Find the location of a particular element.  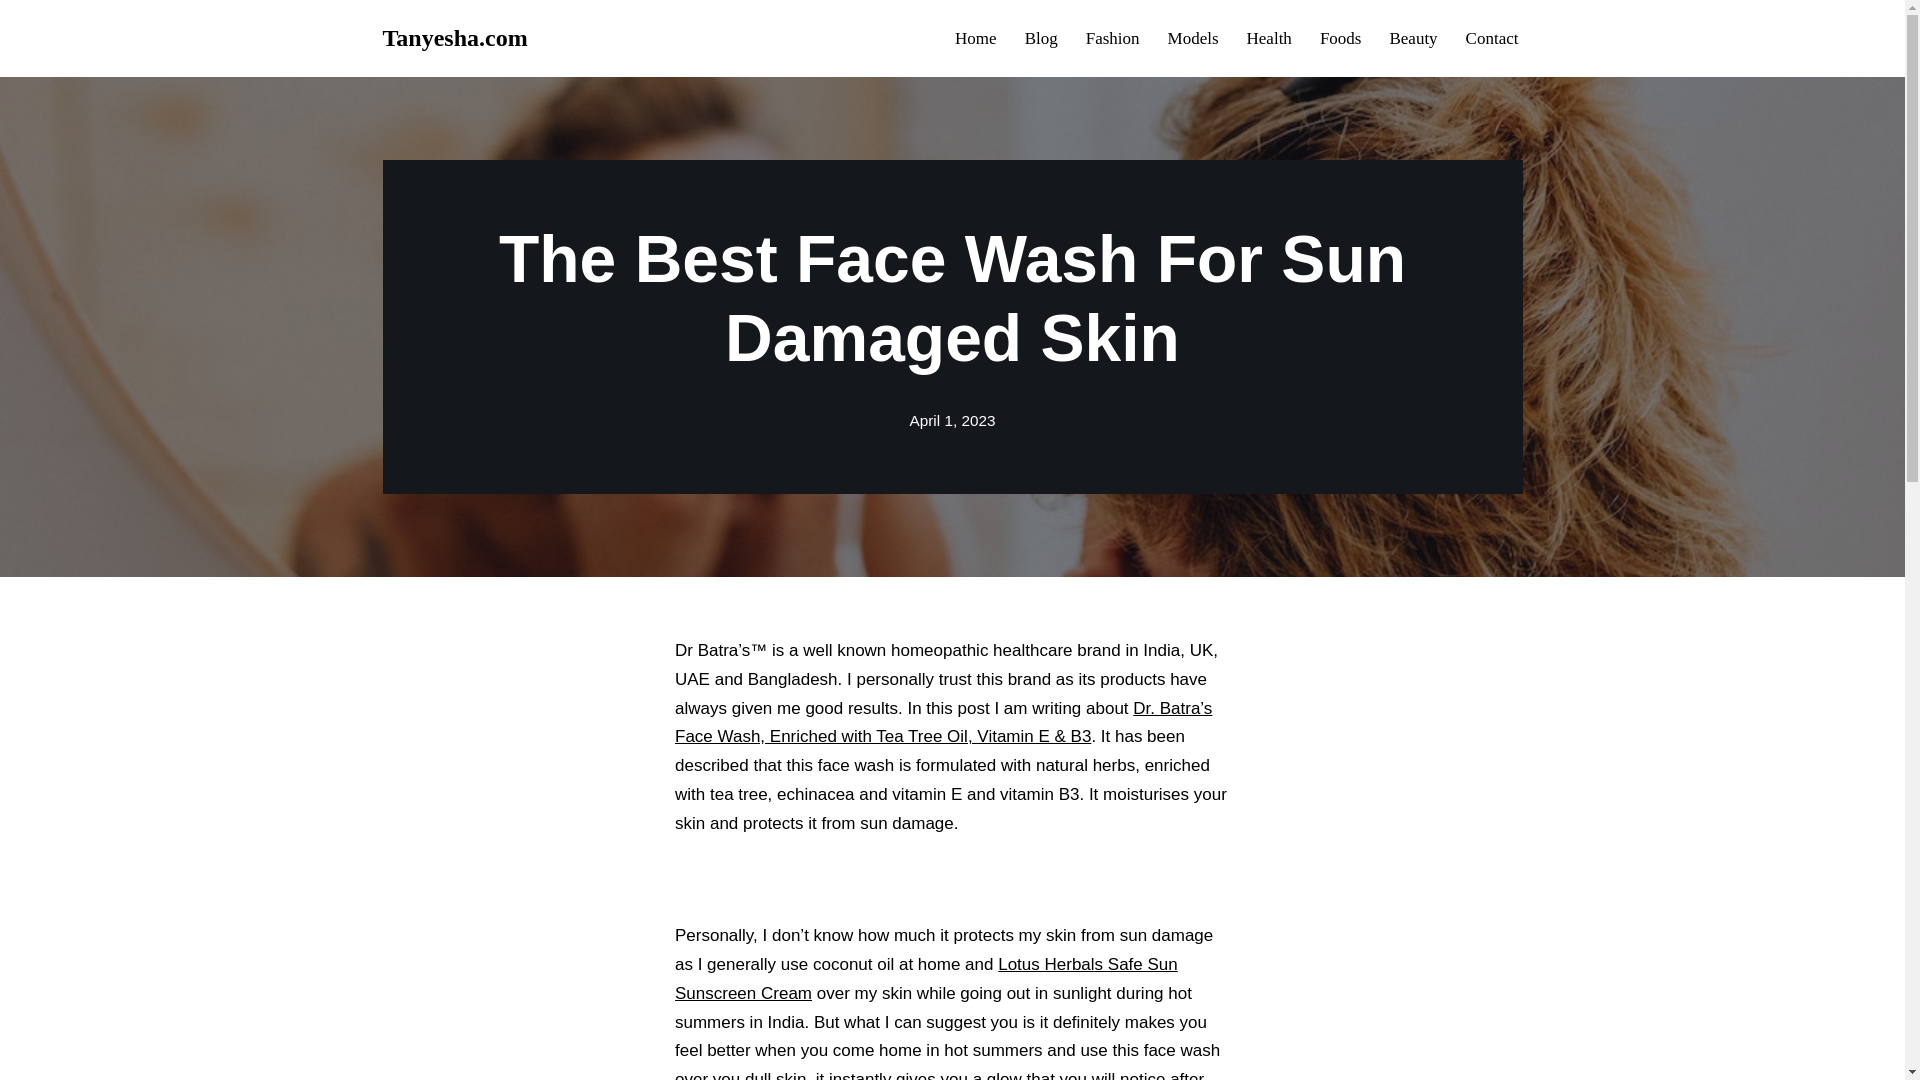

Fashion is located at coordinates (1113, 37).